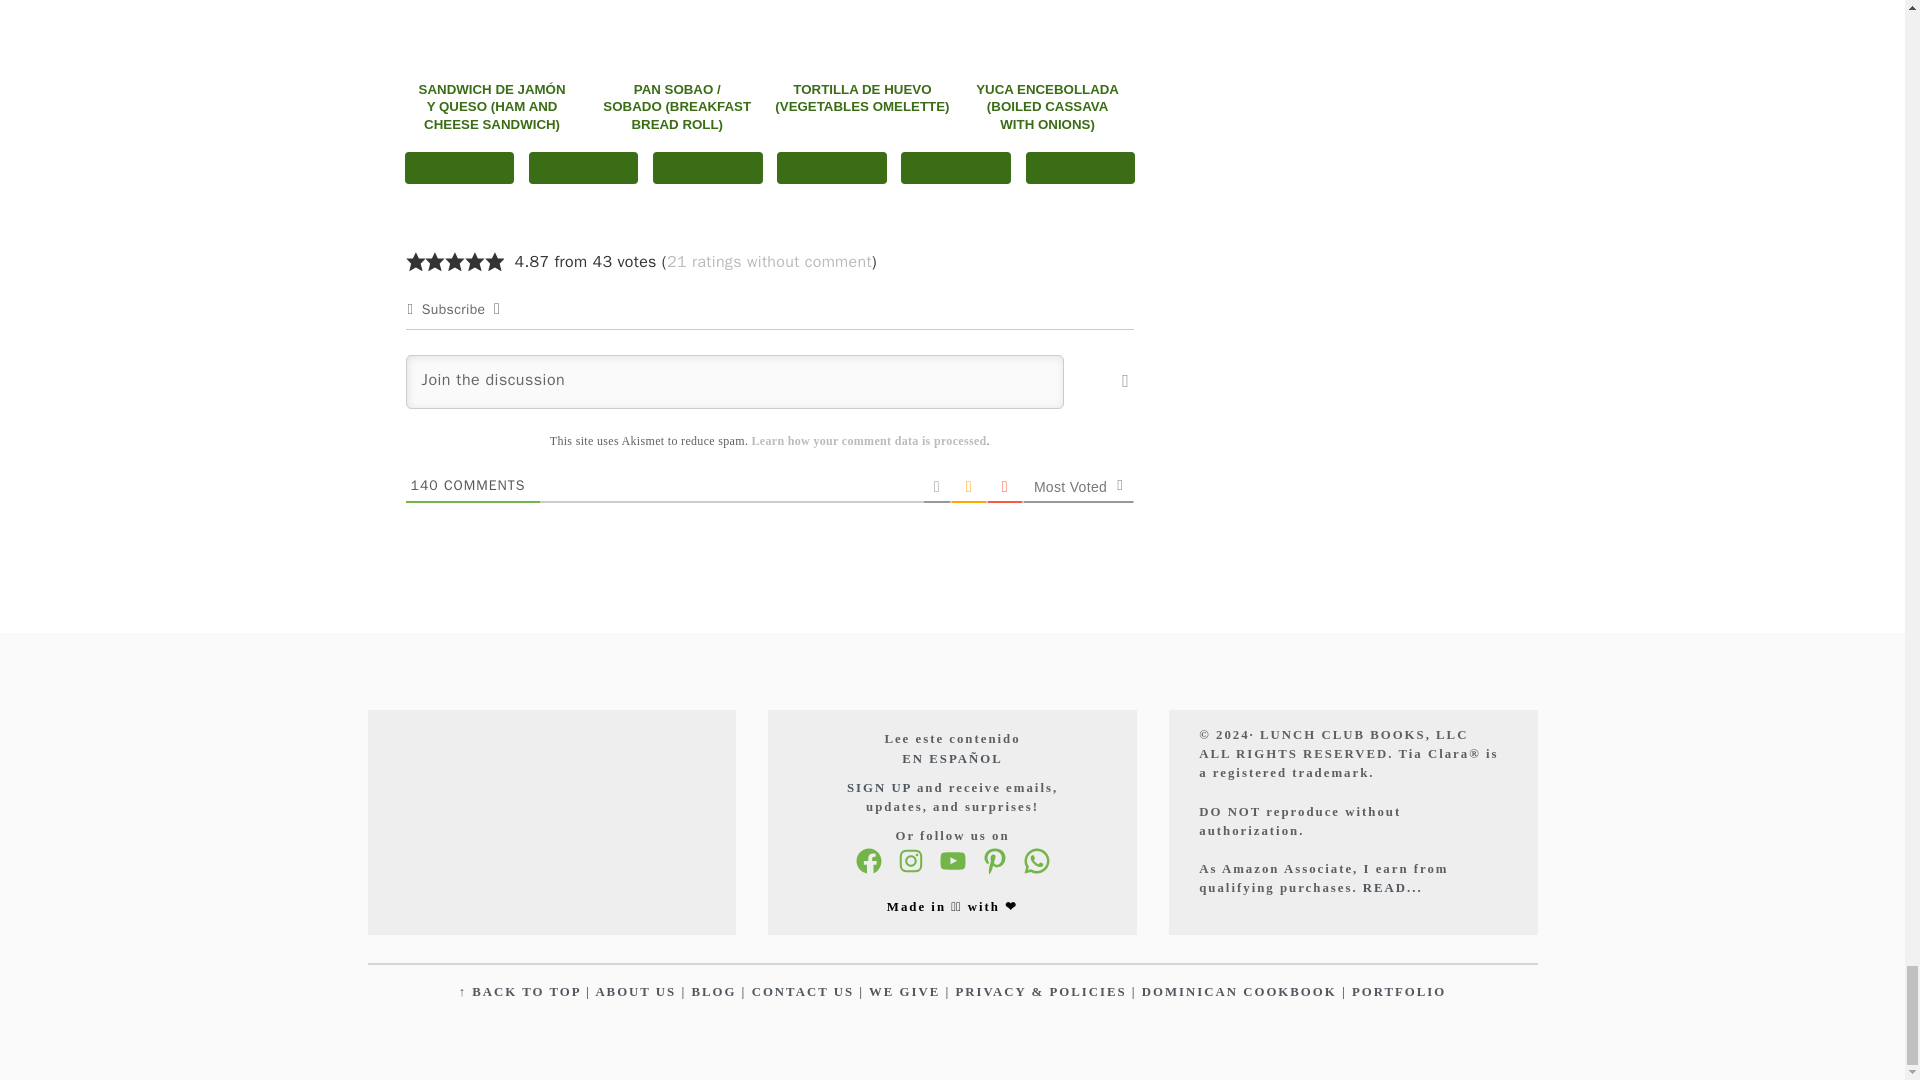 The image size is (1920, 1080). I want to click on Share on Reddit, so click(956, 168).